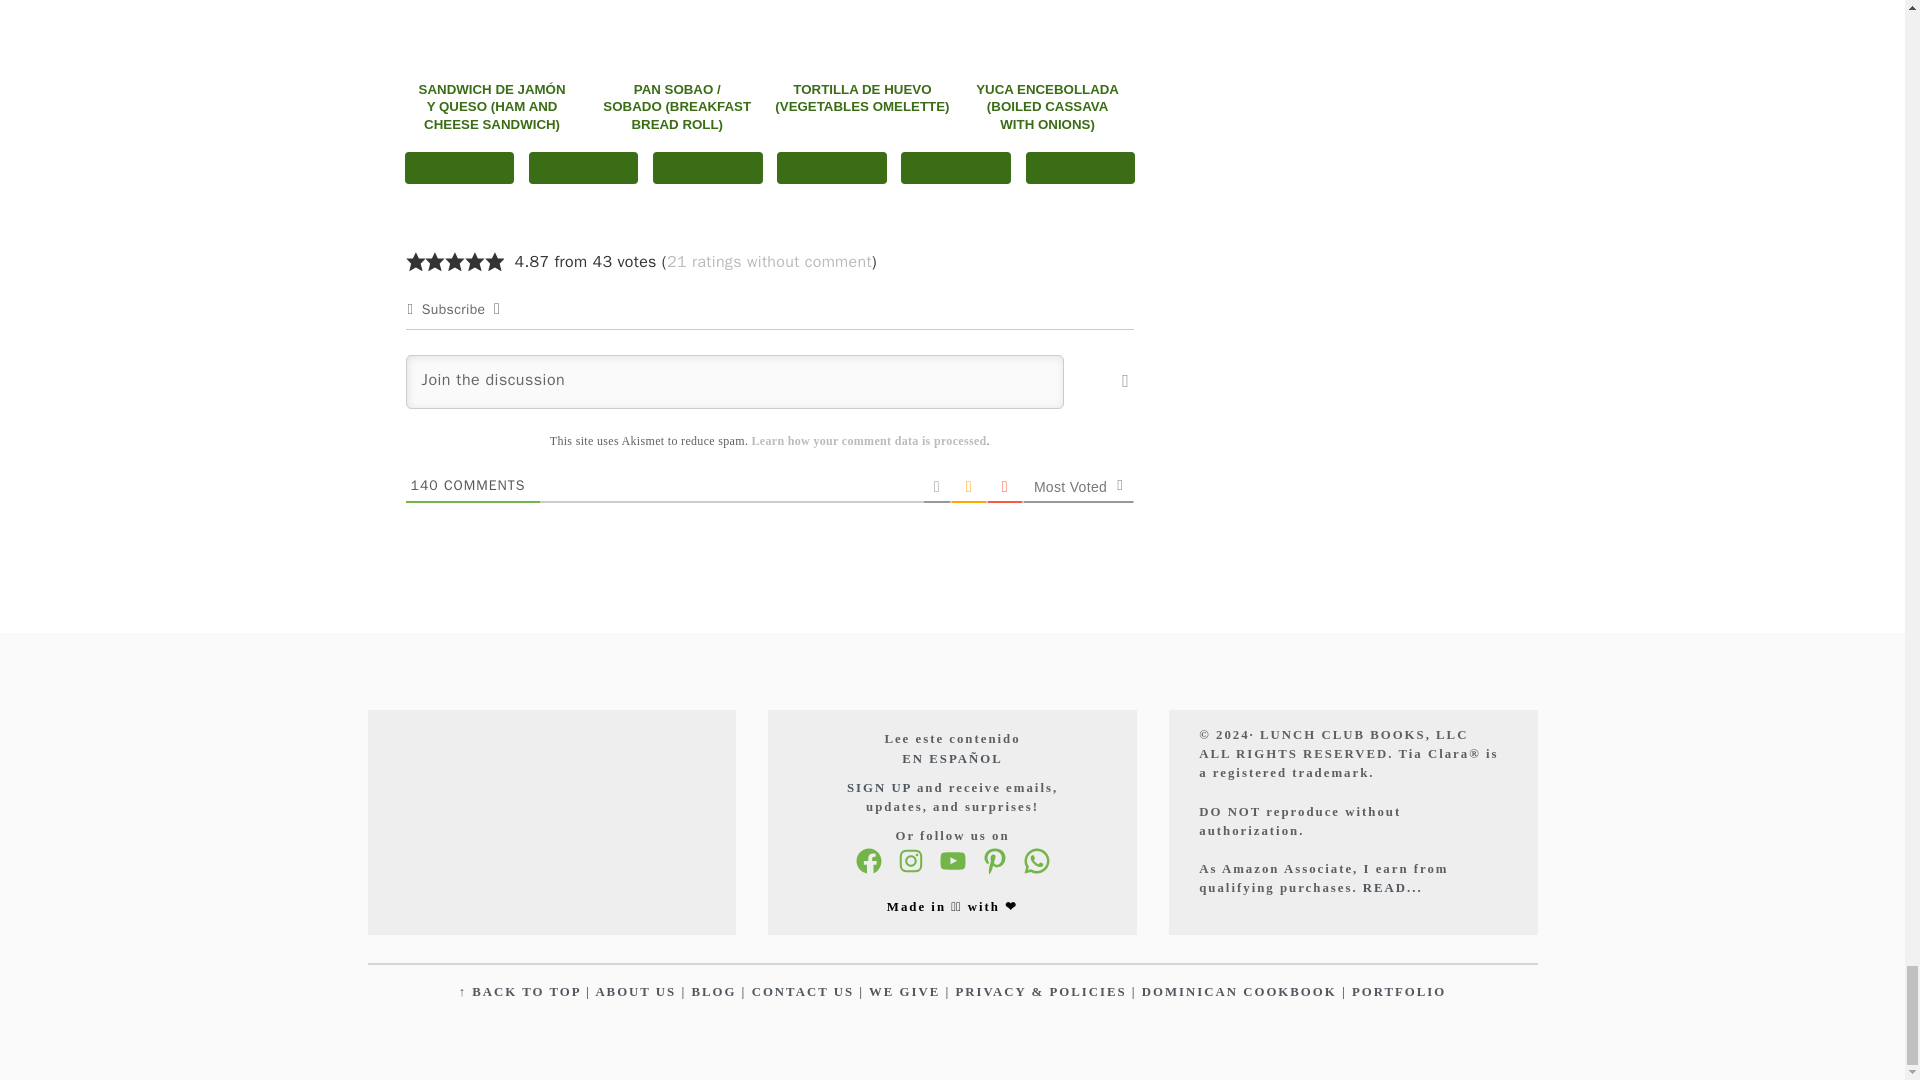 The image size is (1920, 1080). I want to click on Share on Reddit, so click(956, 168).